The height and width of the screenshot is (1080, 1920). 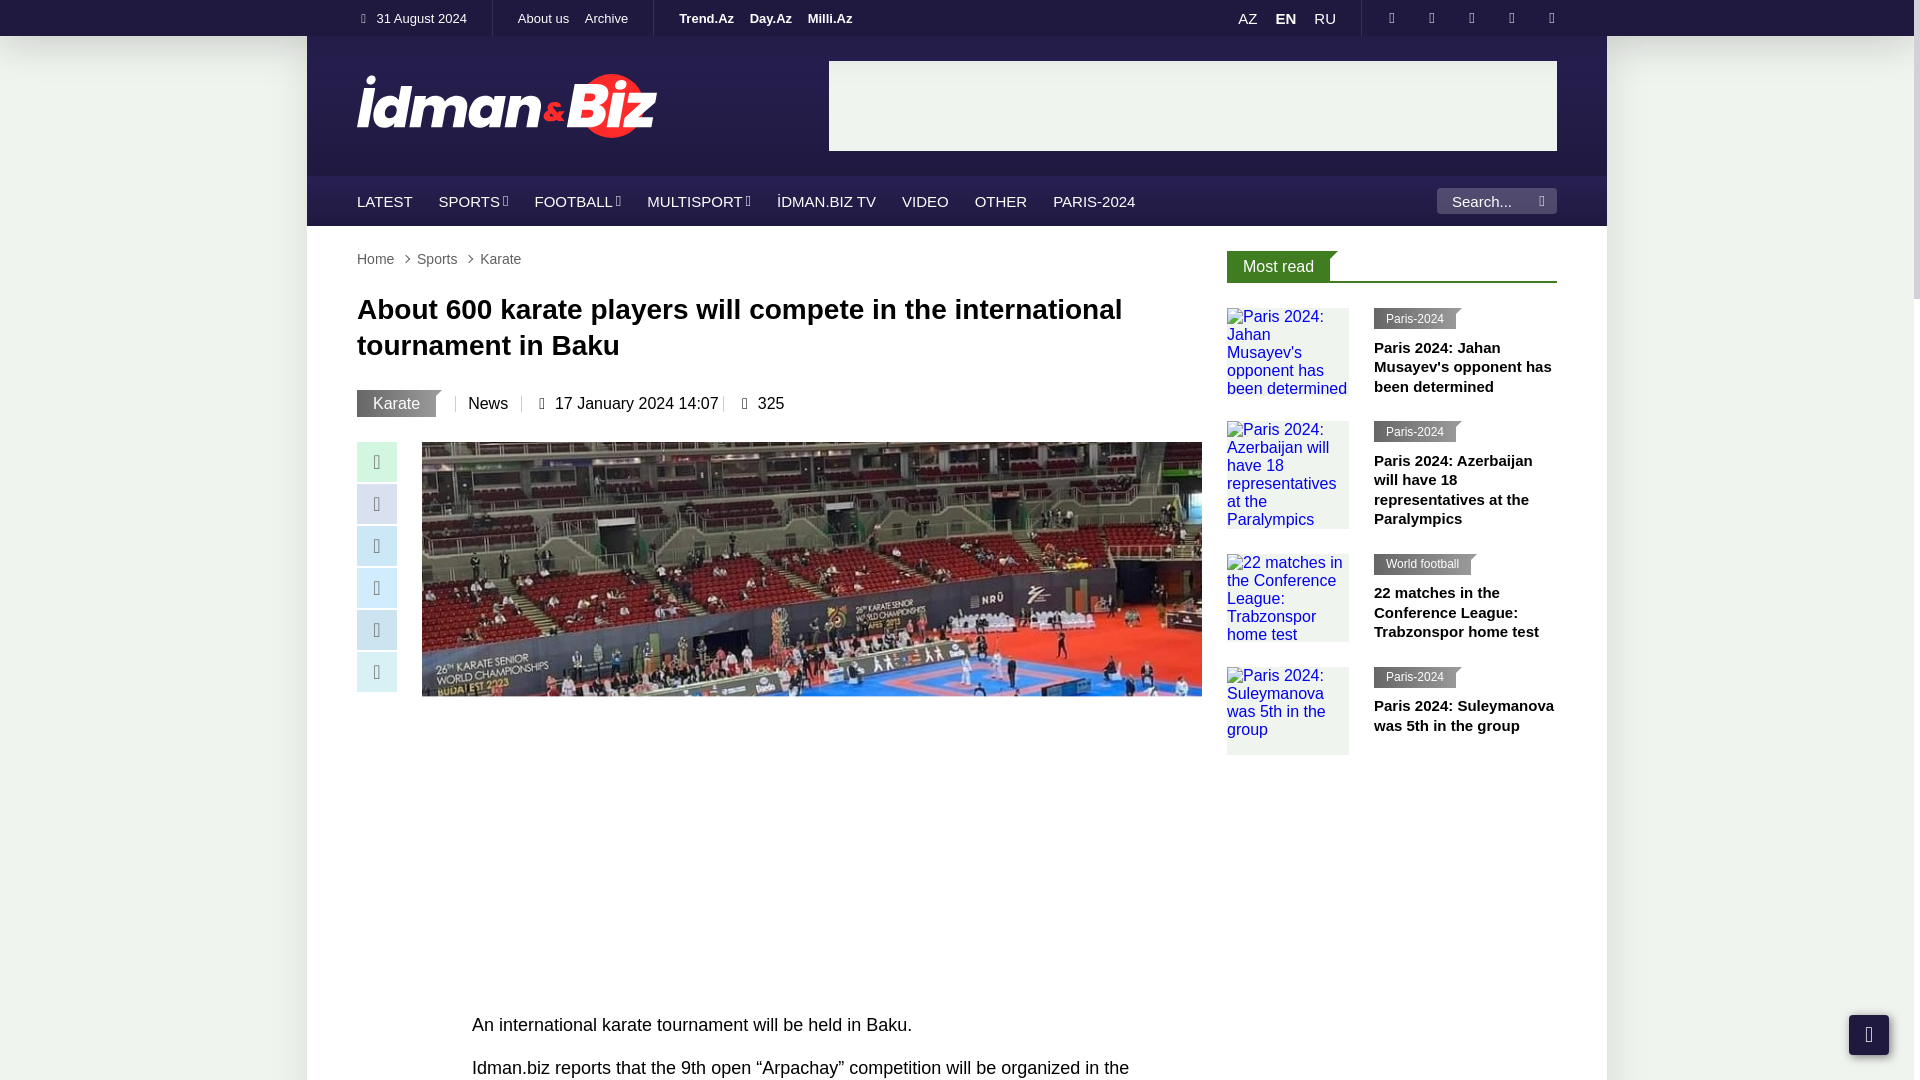 What do you see at coordinates (1248, 18) in the screenshot?
I see `AZ` at bounding box center [1248, 18].